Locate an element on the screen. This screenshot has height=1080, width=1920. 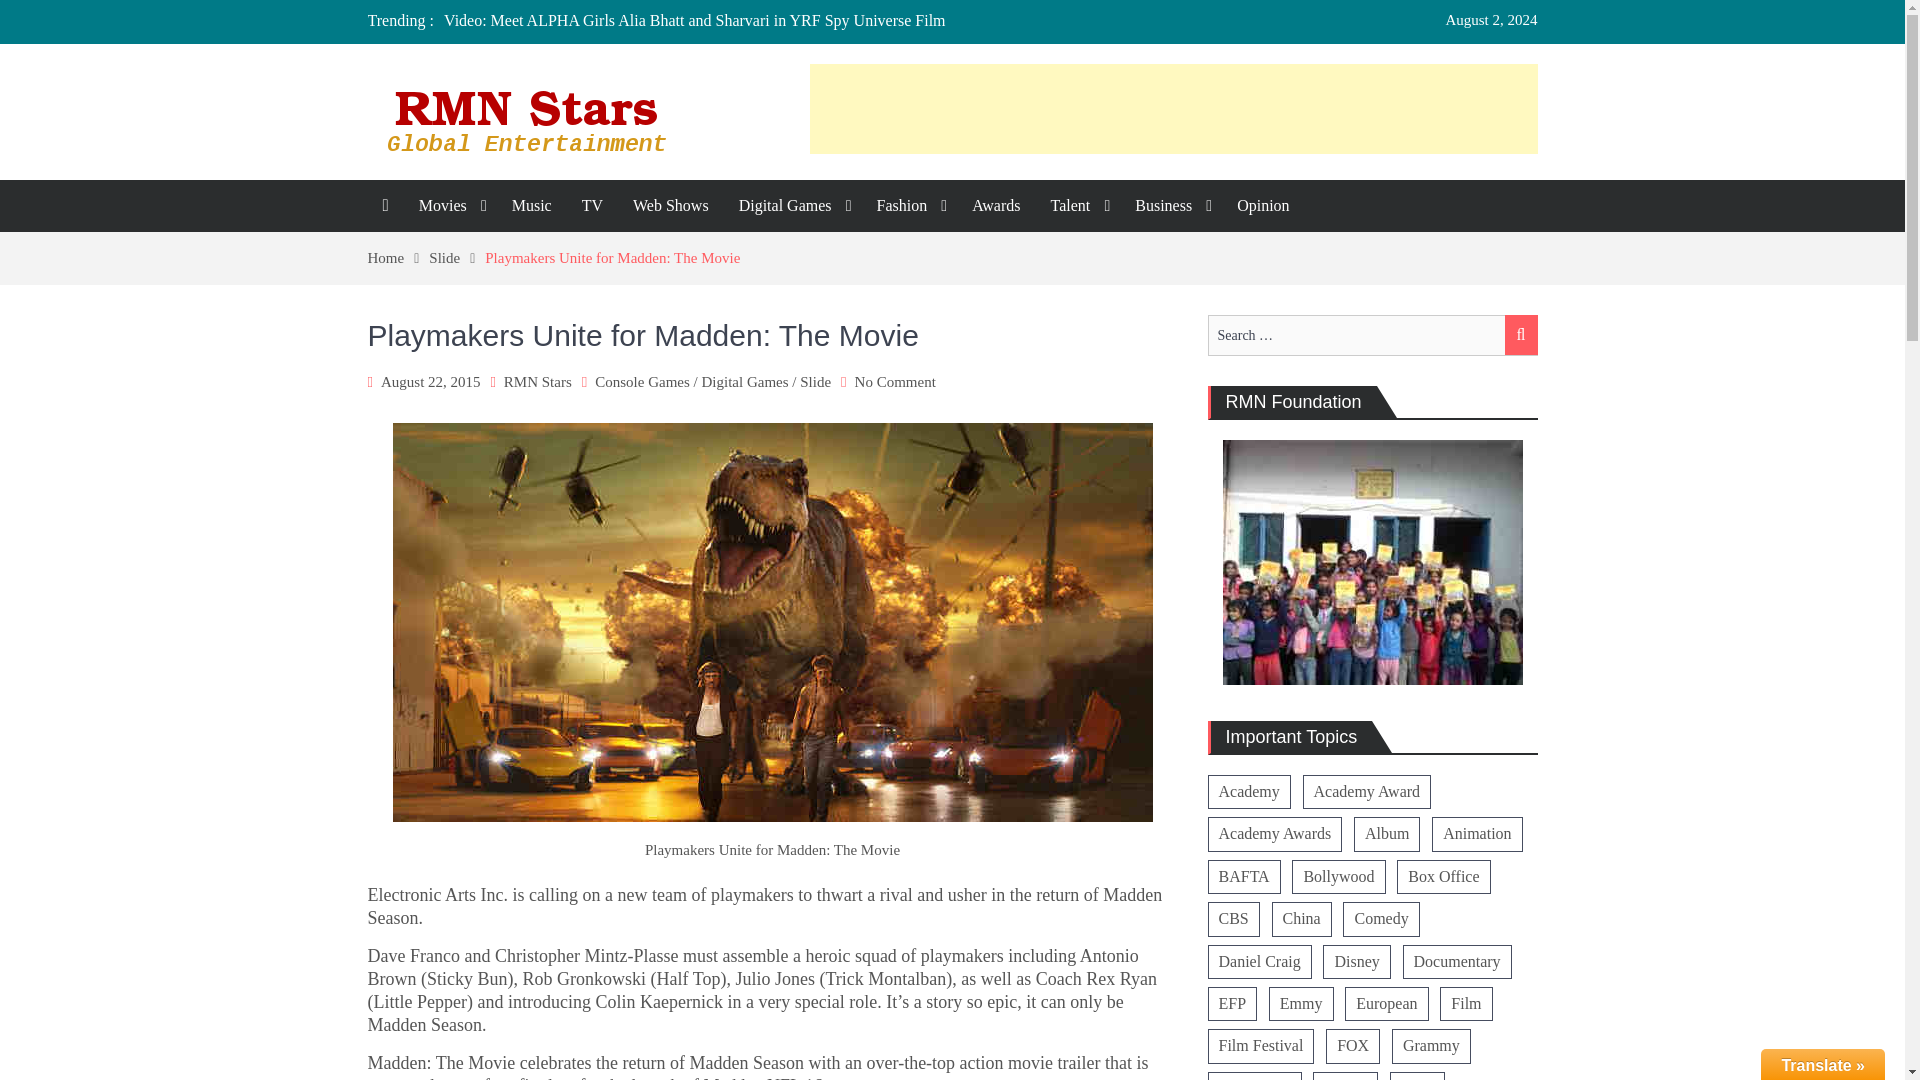
Slide is located at coordinates (816, 381).